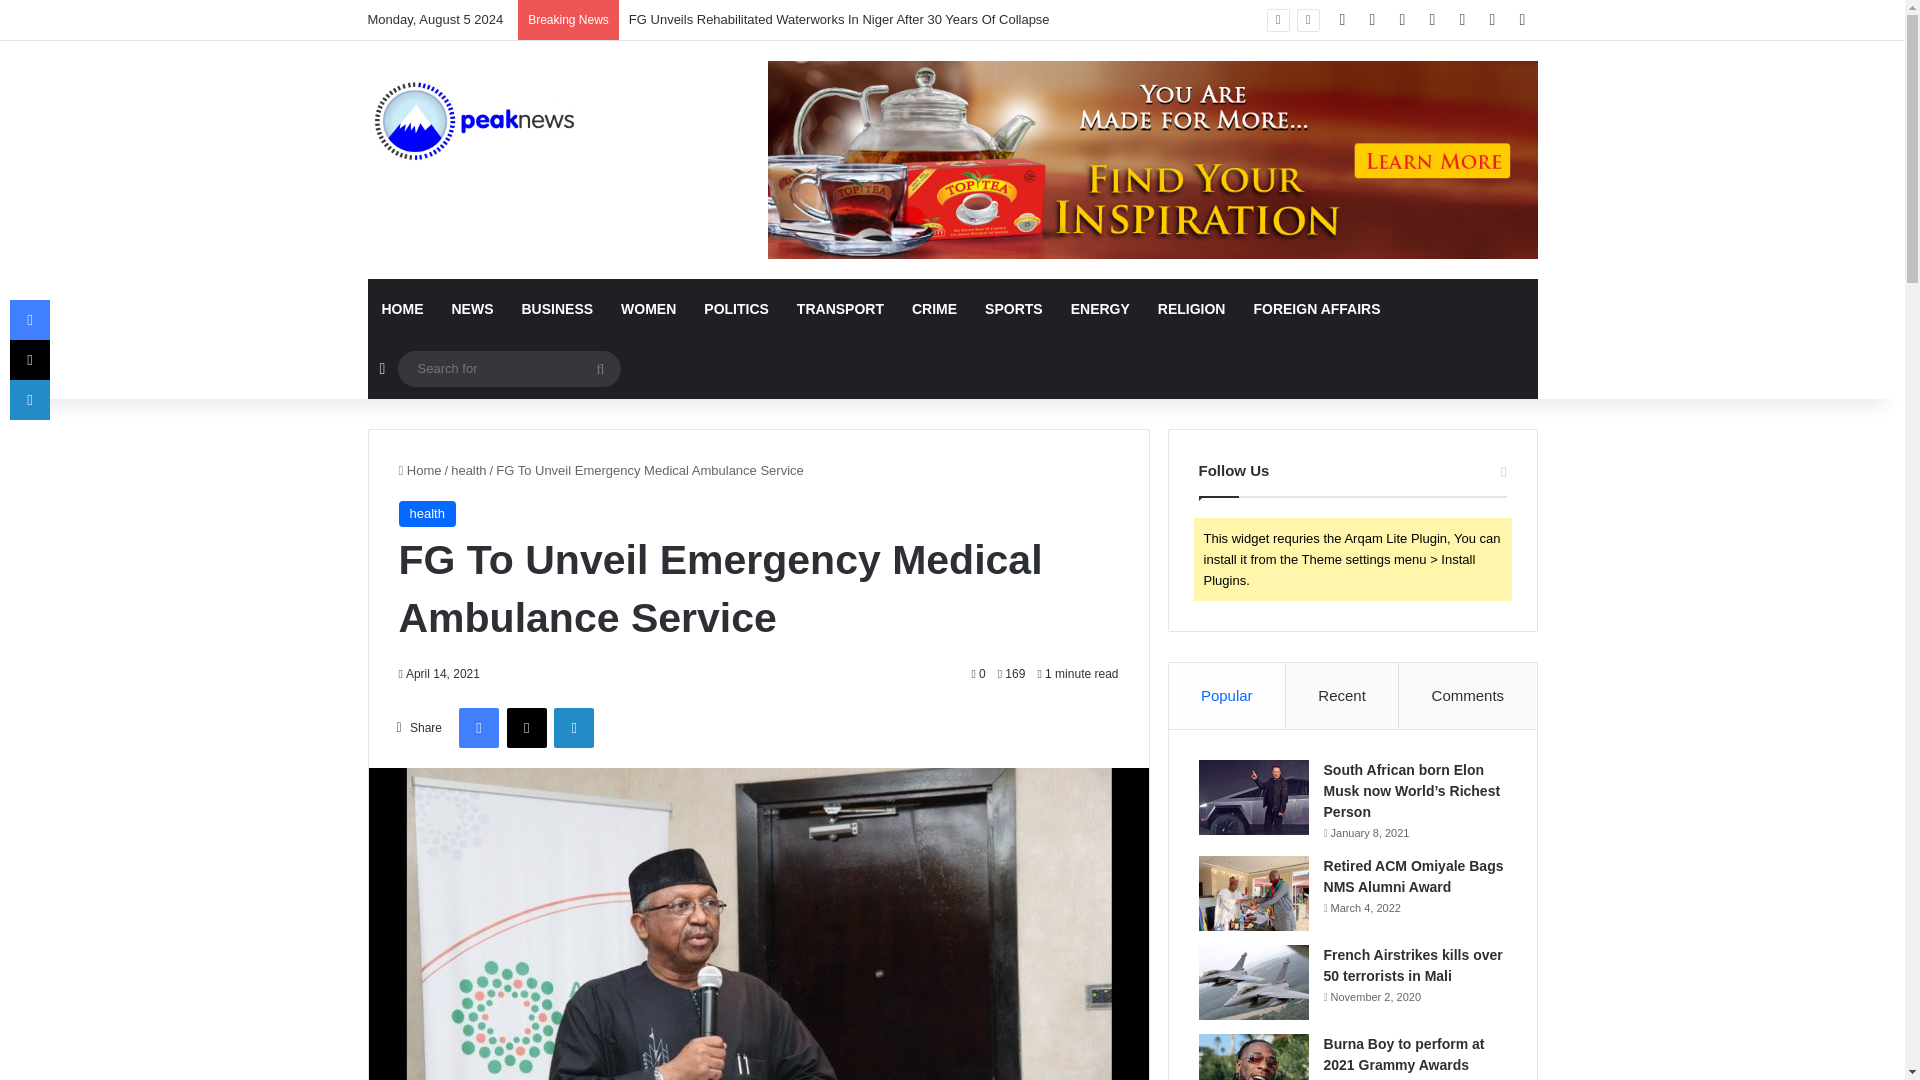  What do you see at coordinates (600, 368) in the screenshot?
I see `Search for` at bounding box center [600, 368].